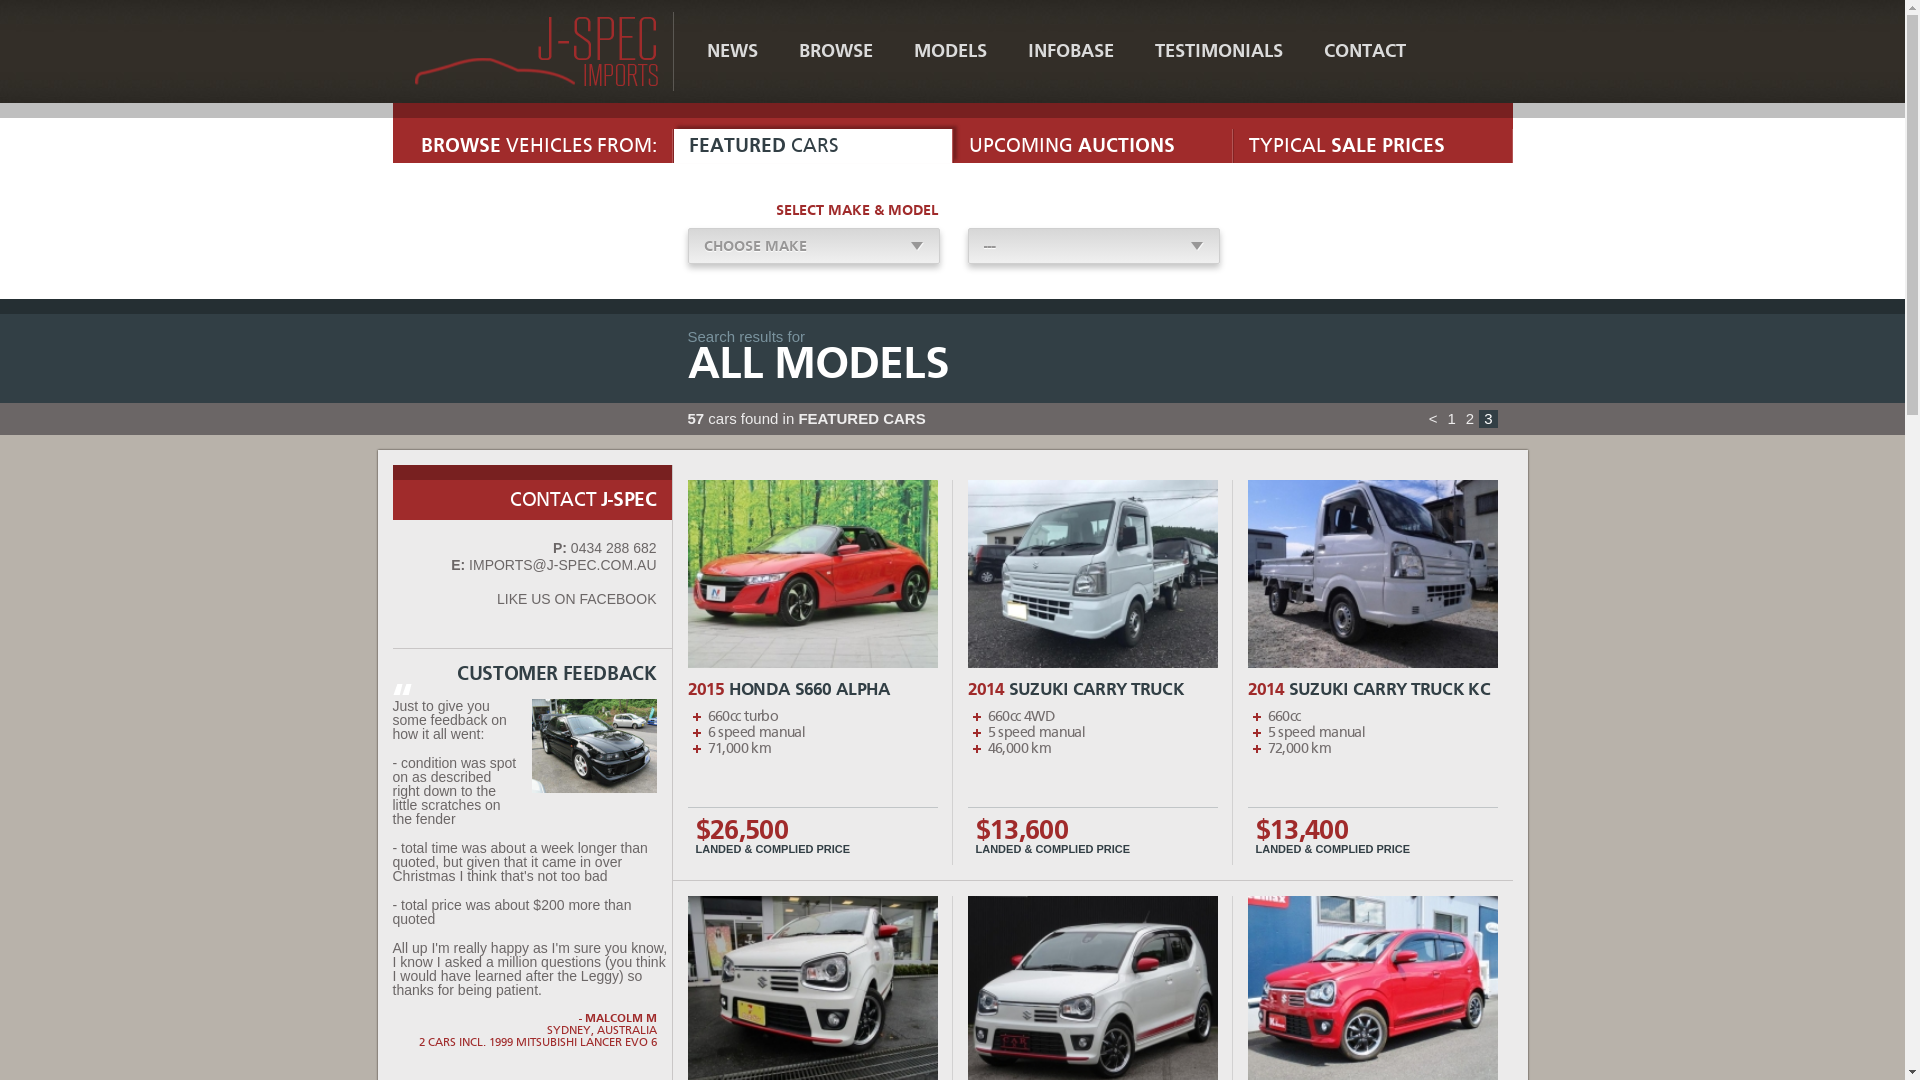 Image resolution: width=1920 pixels, height=1080 pixels. I want to click on ---, so click(1094, 246).